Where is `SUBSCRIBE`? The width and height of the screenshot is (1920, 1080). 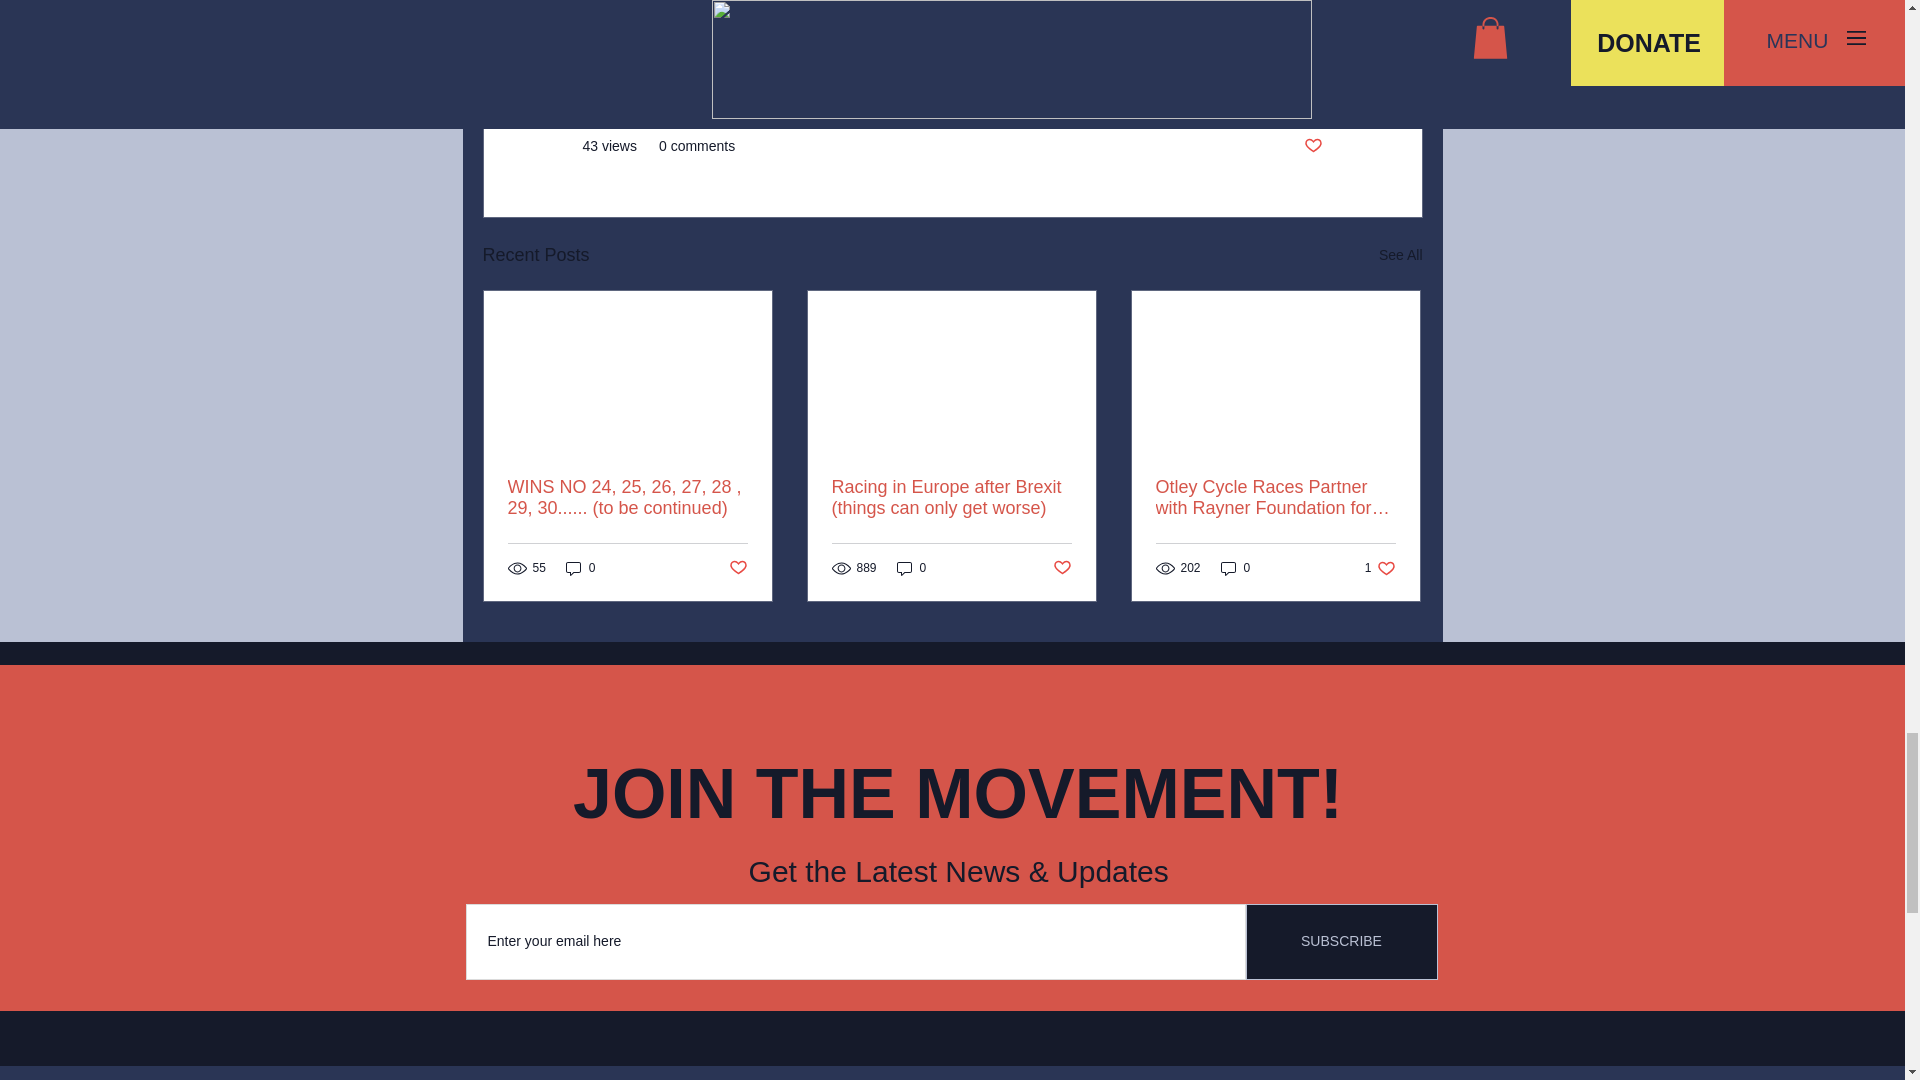 SUBSCRIBE is located at coordinates (1380, 567).